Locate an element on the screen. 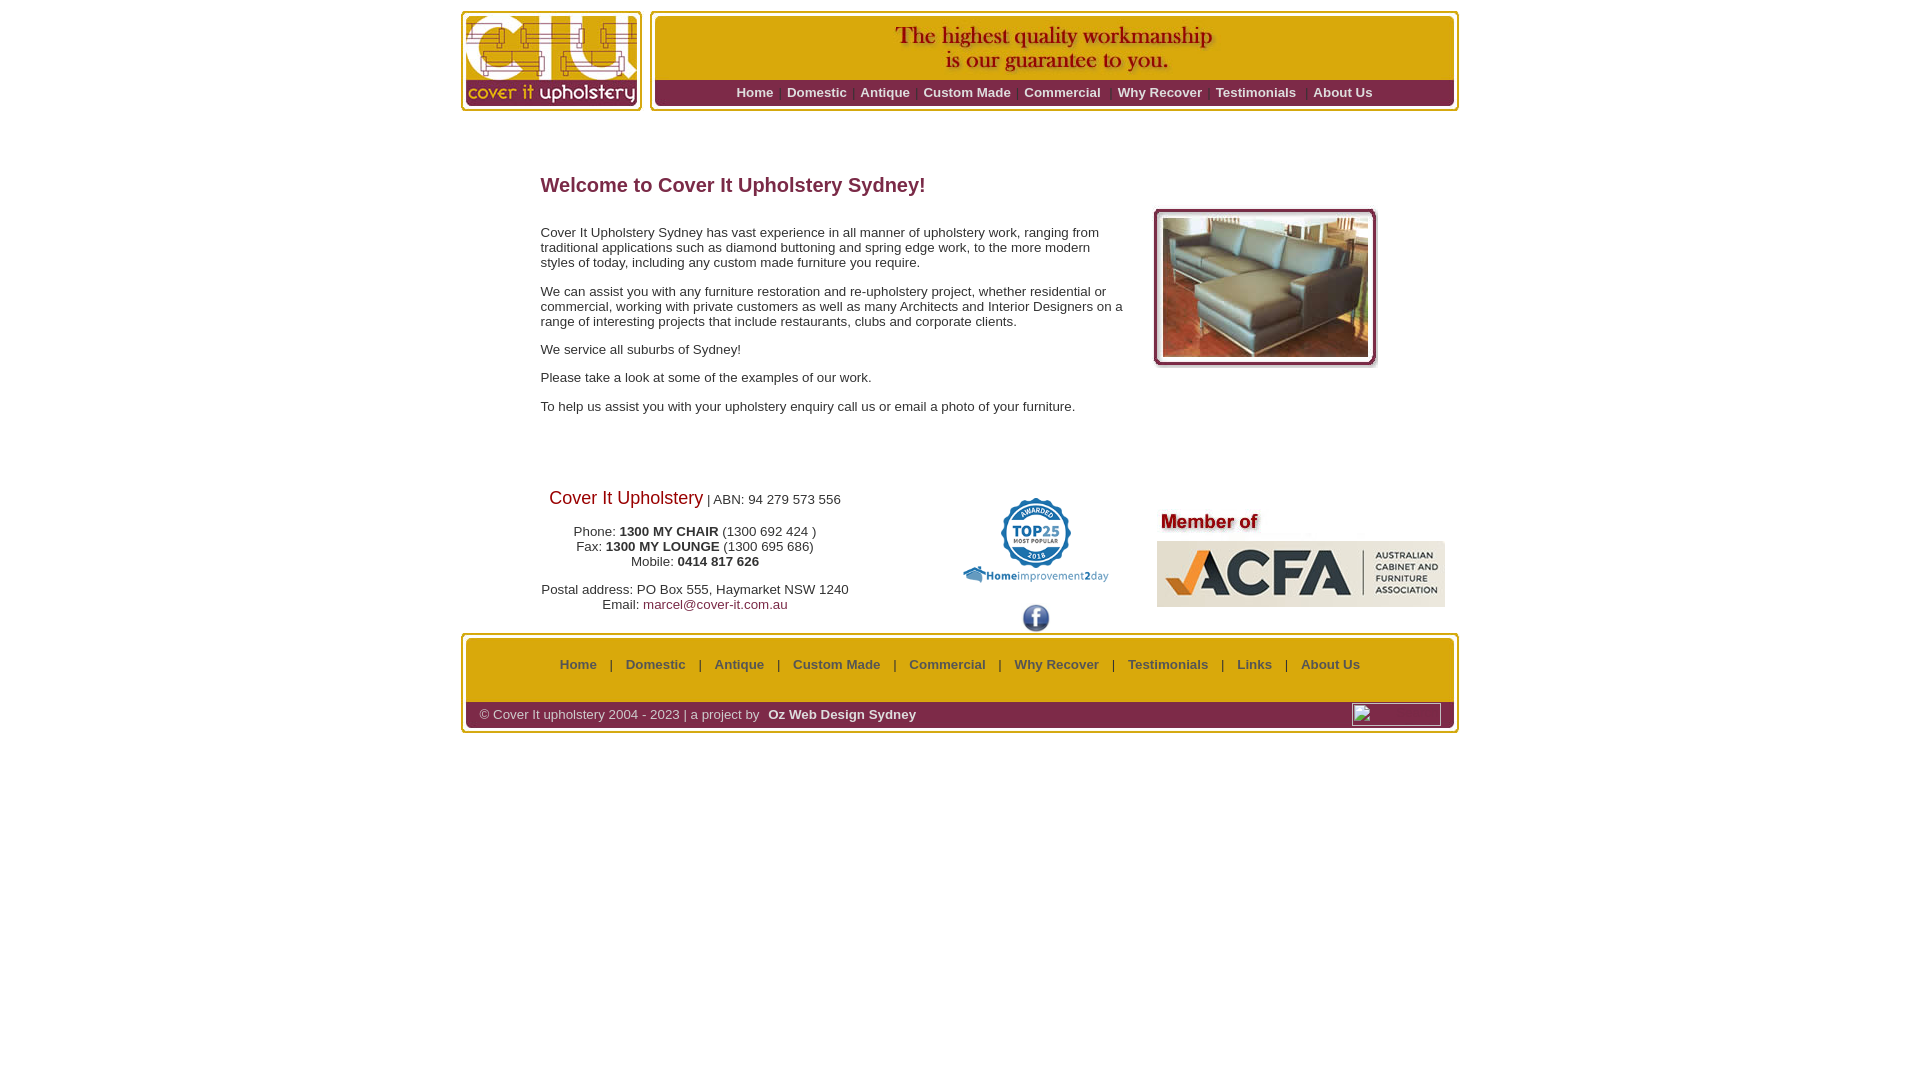  Links is located at coordinates (1254, 664).